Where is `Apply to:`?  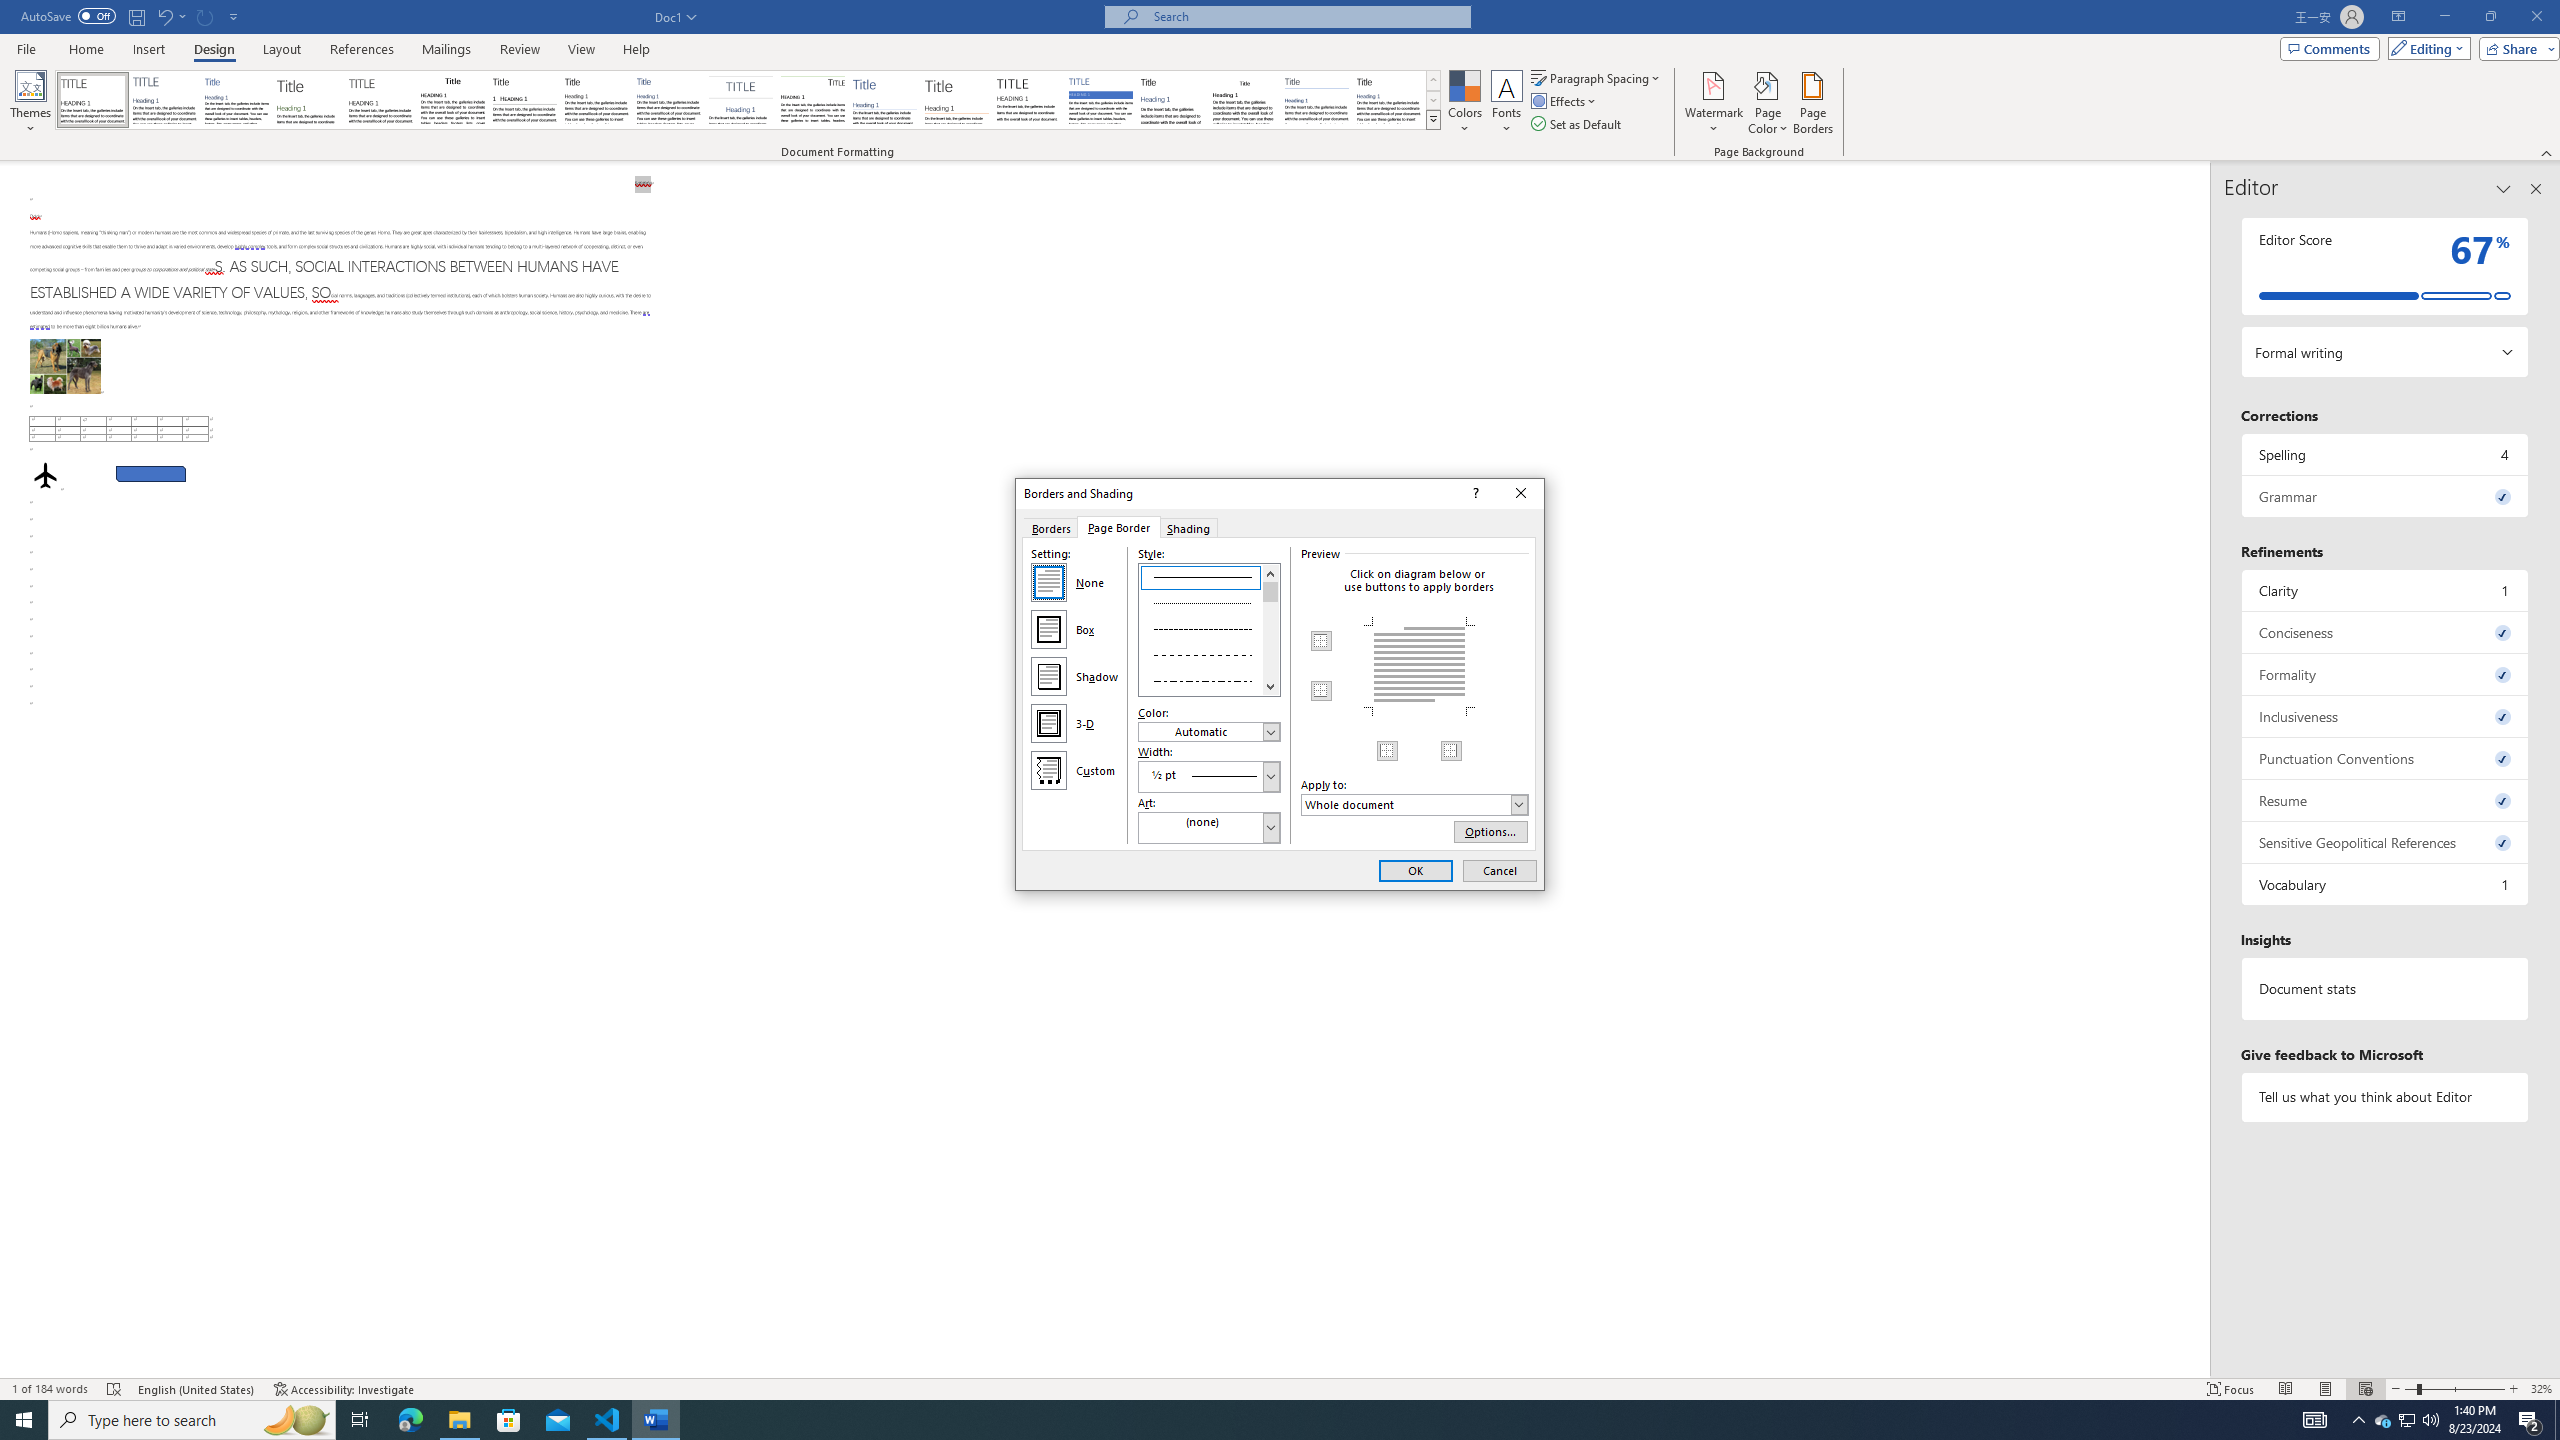 Apply to: is located at coordinates (1414, 804).